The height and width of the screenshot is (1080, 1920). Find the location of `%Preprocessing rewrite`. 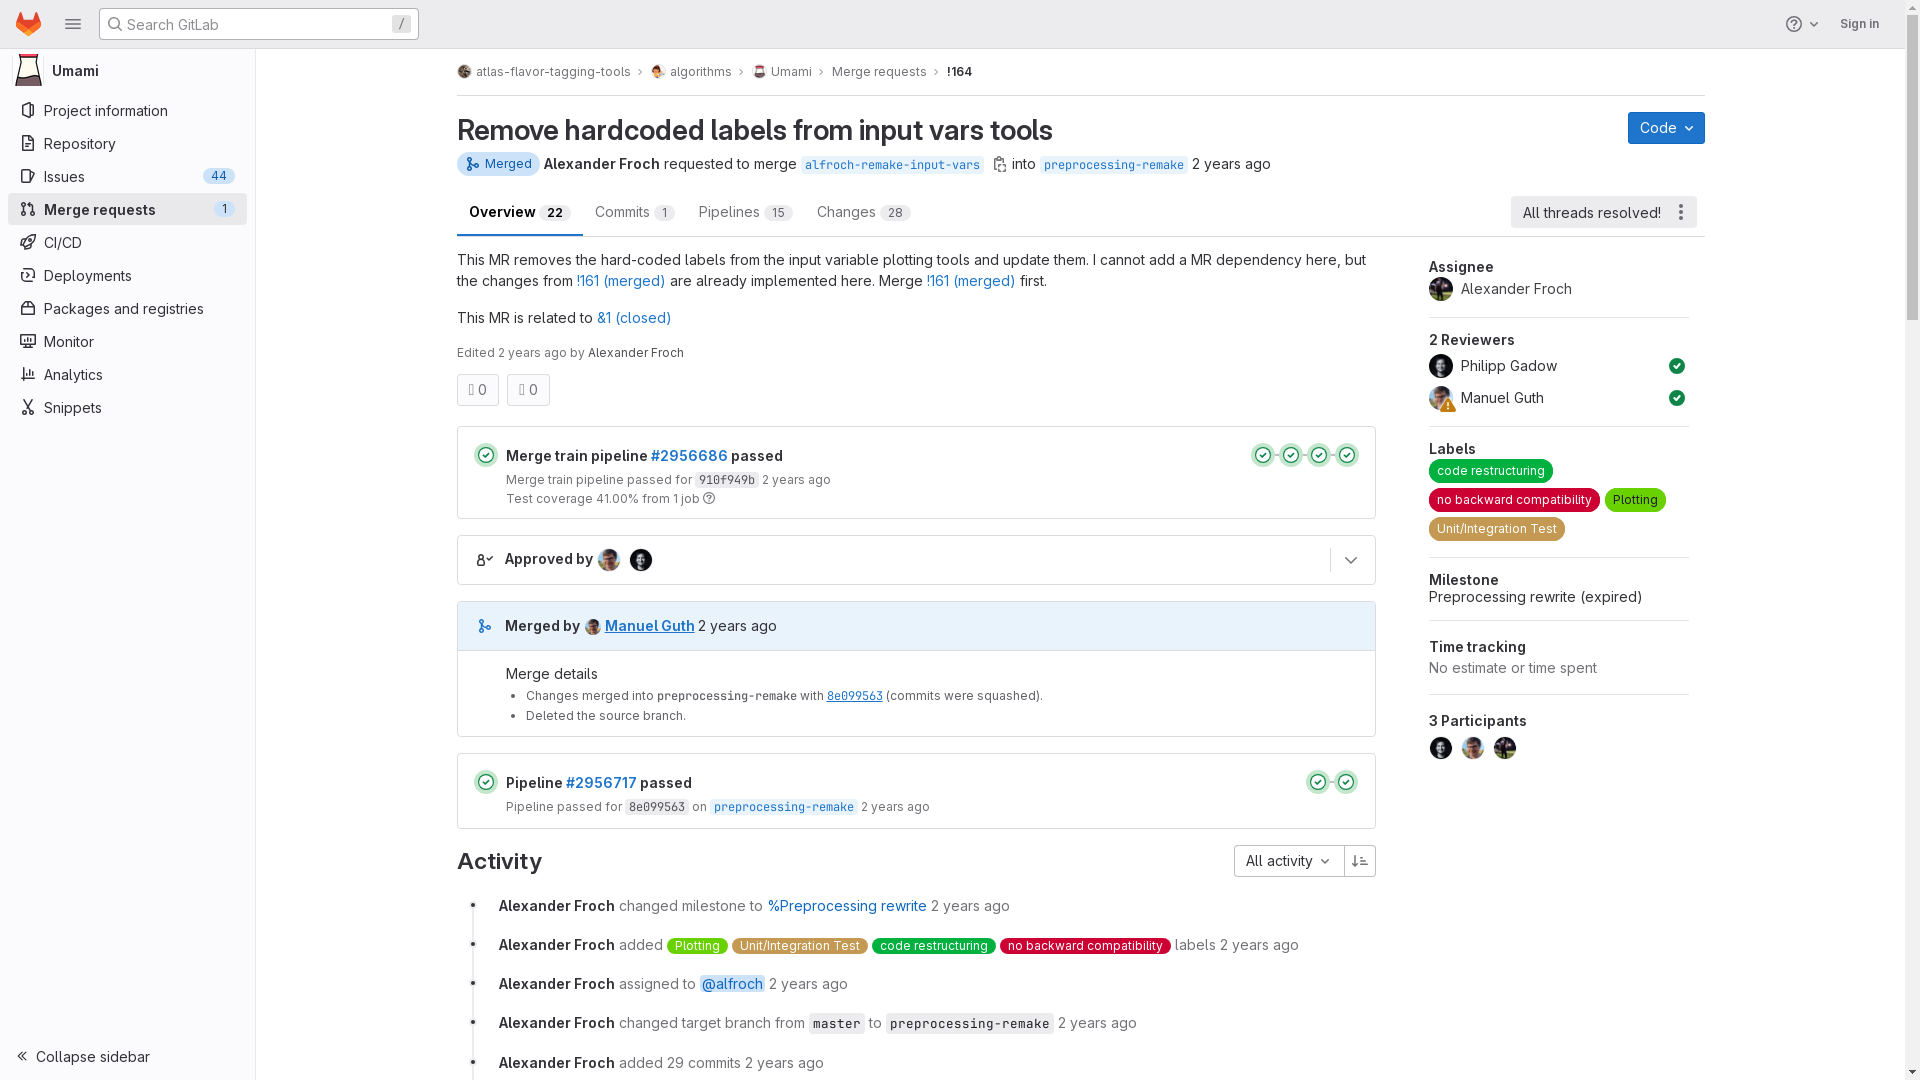

%Preprocessing rewrite is located at coordinates (846, 906).